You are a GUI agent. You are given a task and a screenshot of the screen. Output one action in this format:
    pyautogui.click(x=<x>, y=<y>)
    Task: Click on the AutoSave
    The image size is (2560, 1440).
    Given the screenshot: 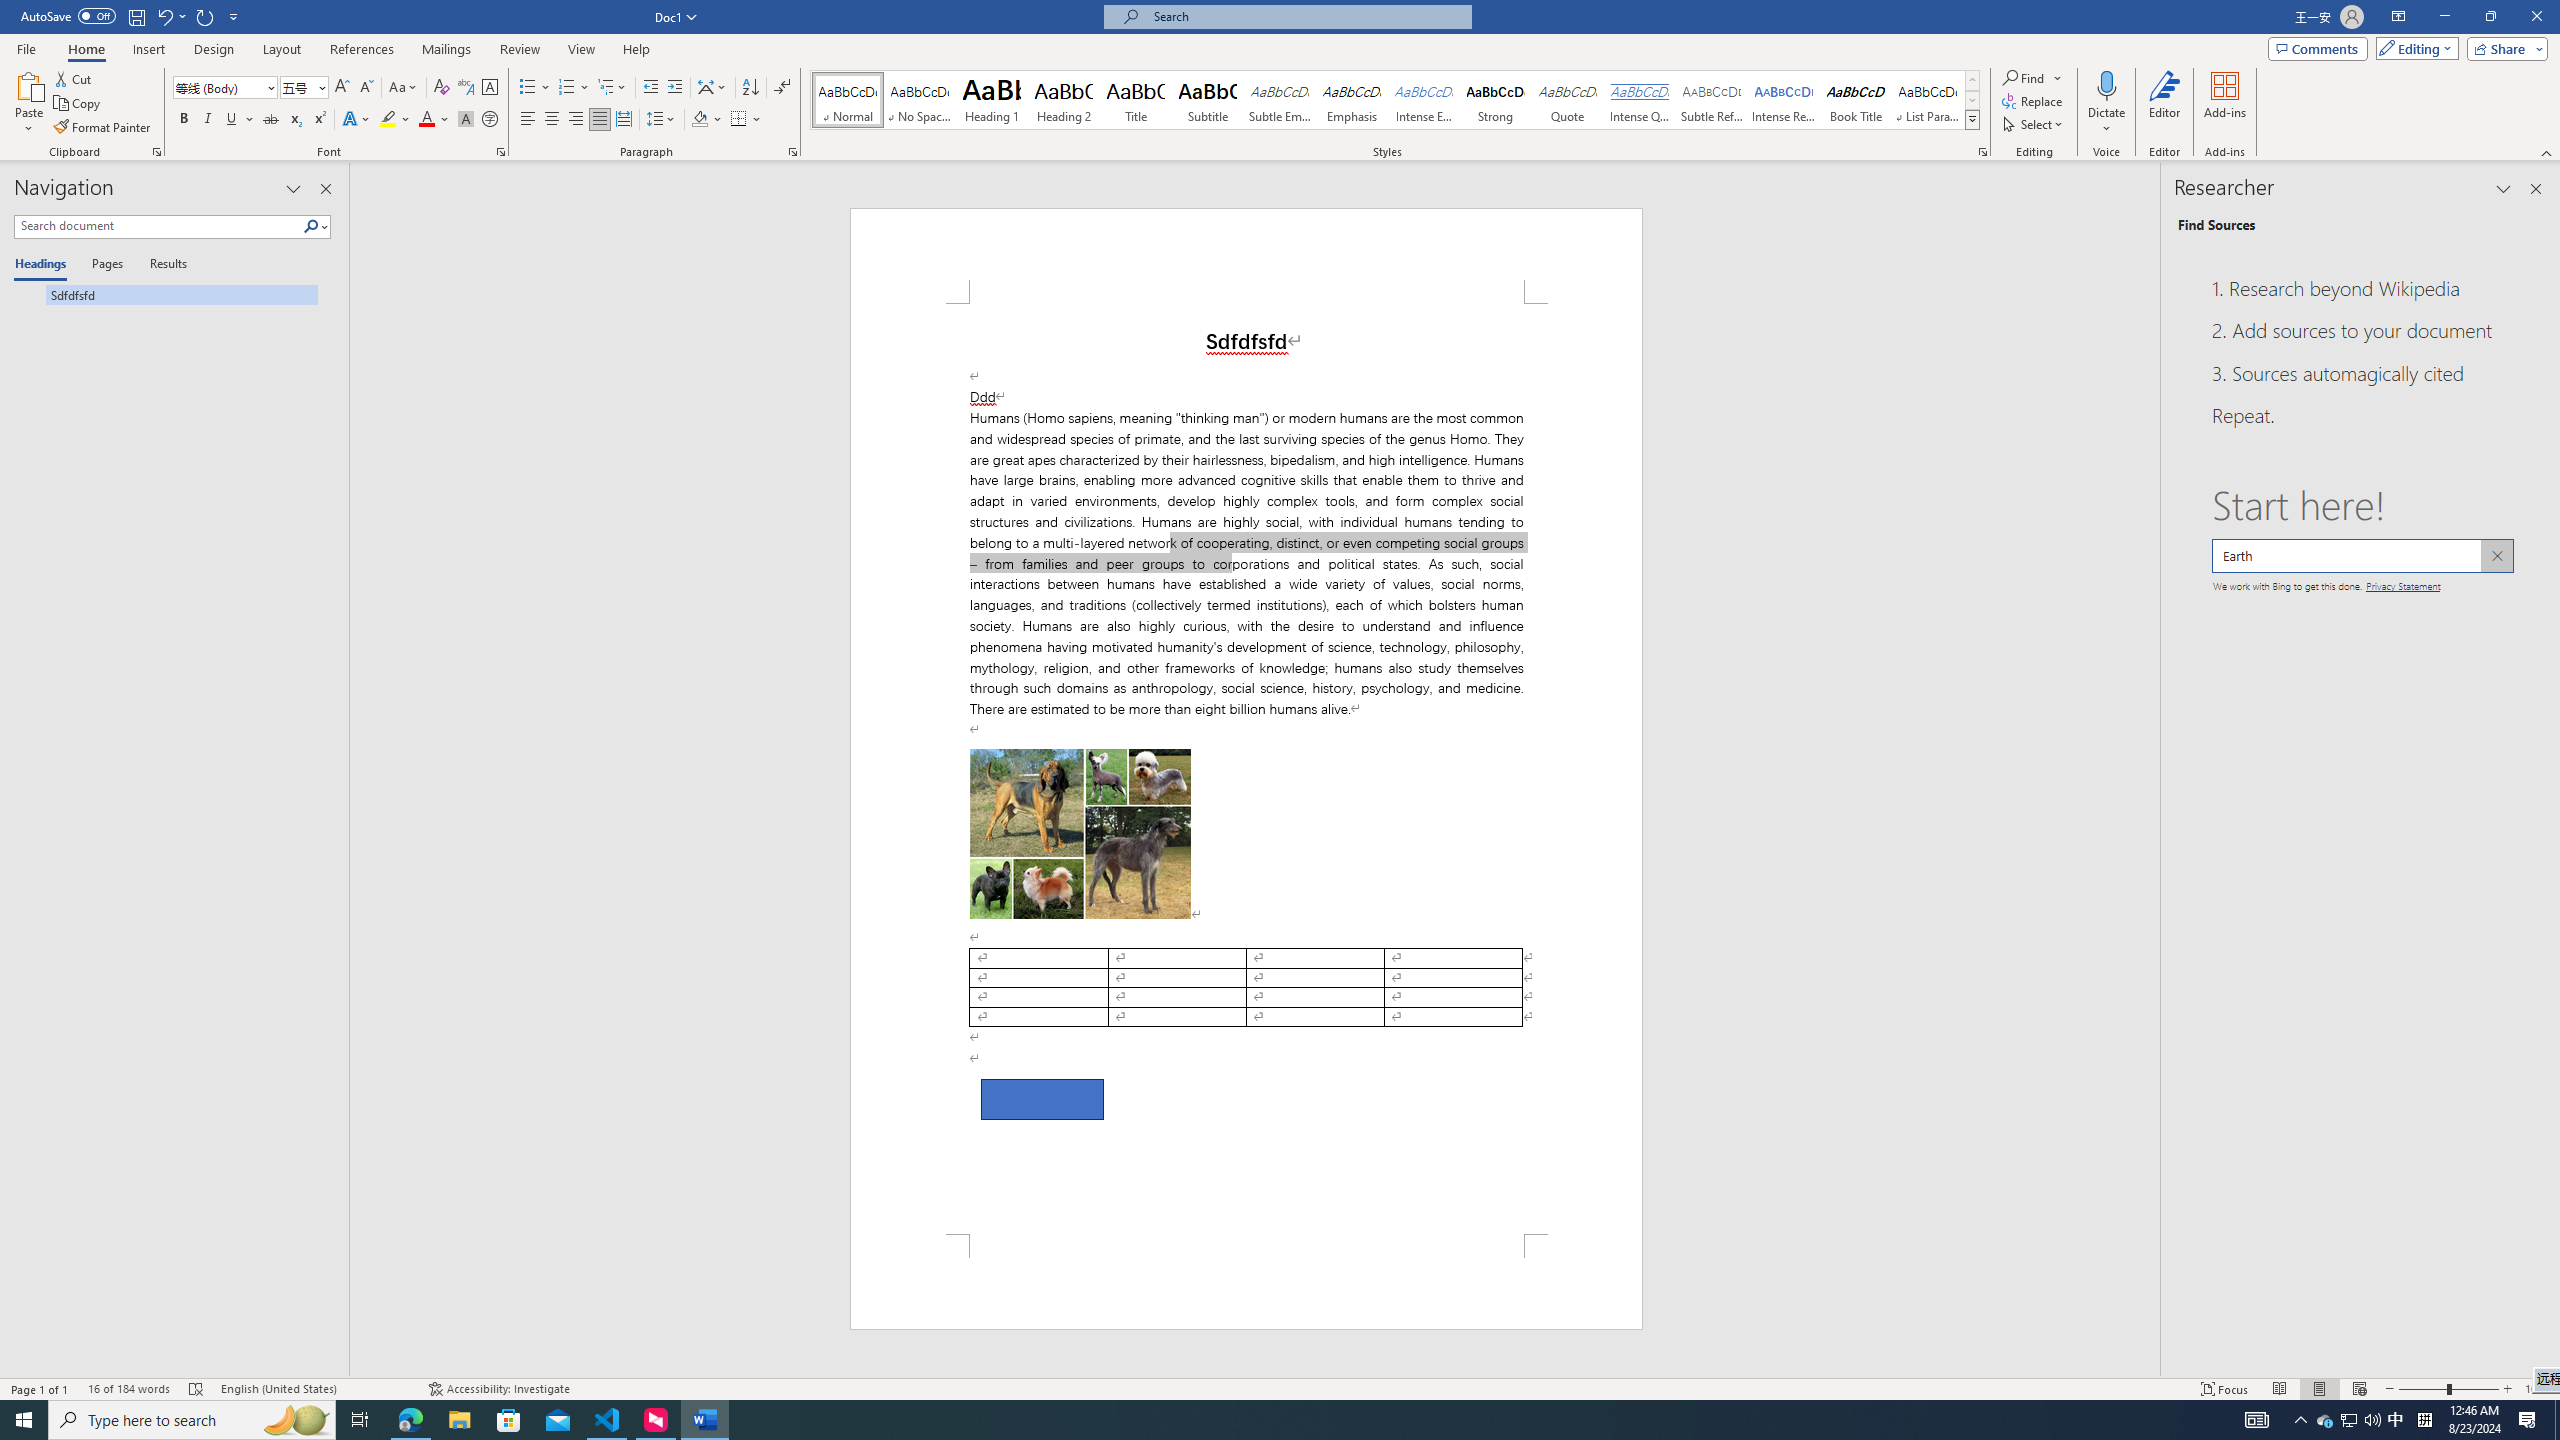 What is the action you would take?
    pyautogui.click(x=68, y=16)
    